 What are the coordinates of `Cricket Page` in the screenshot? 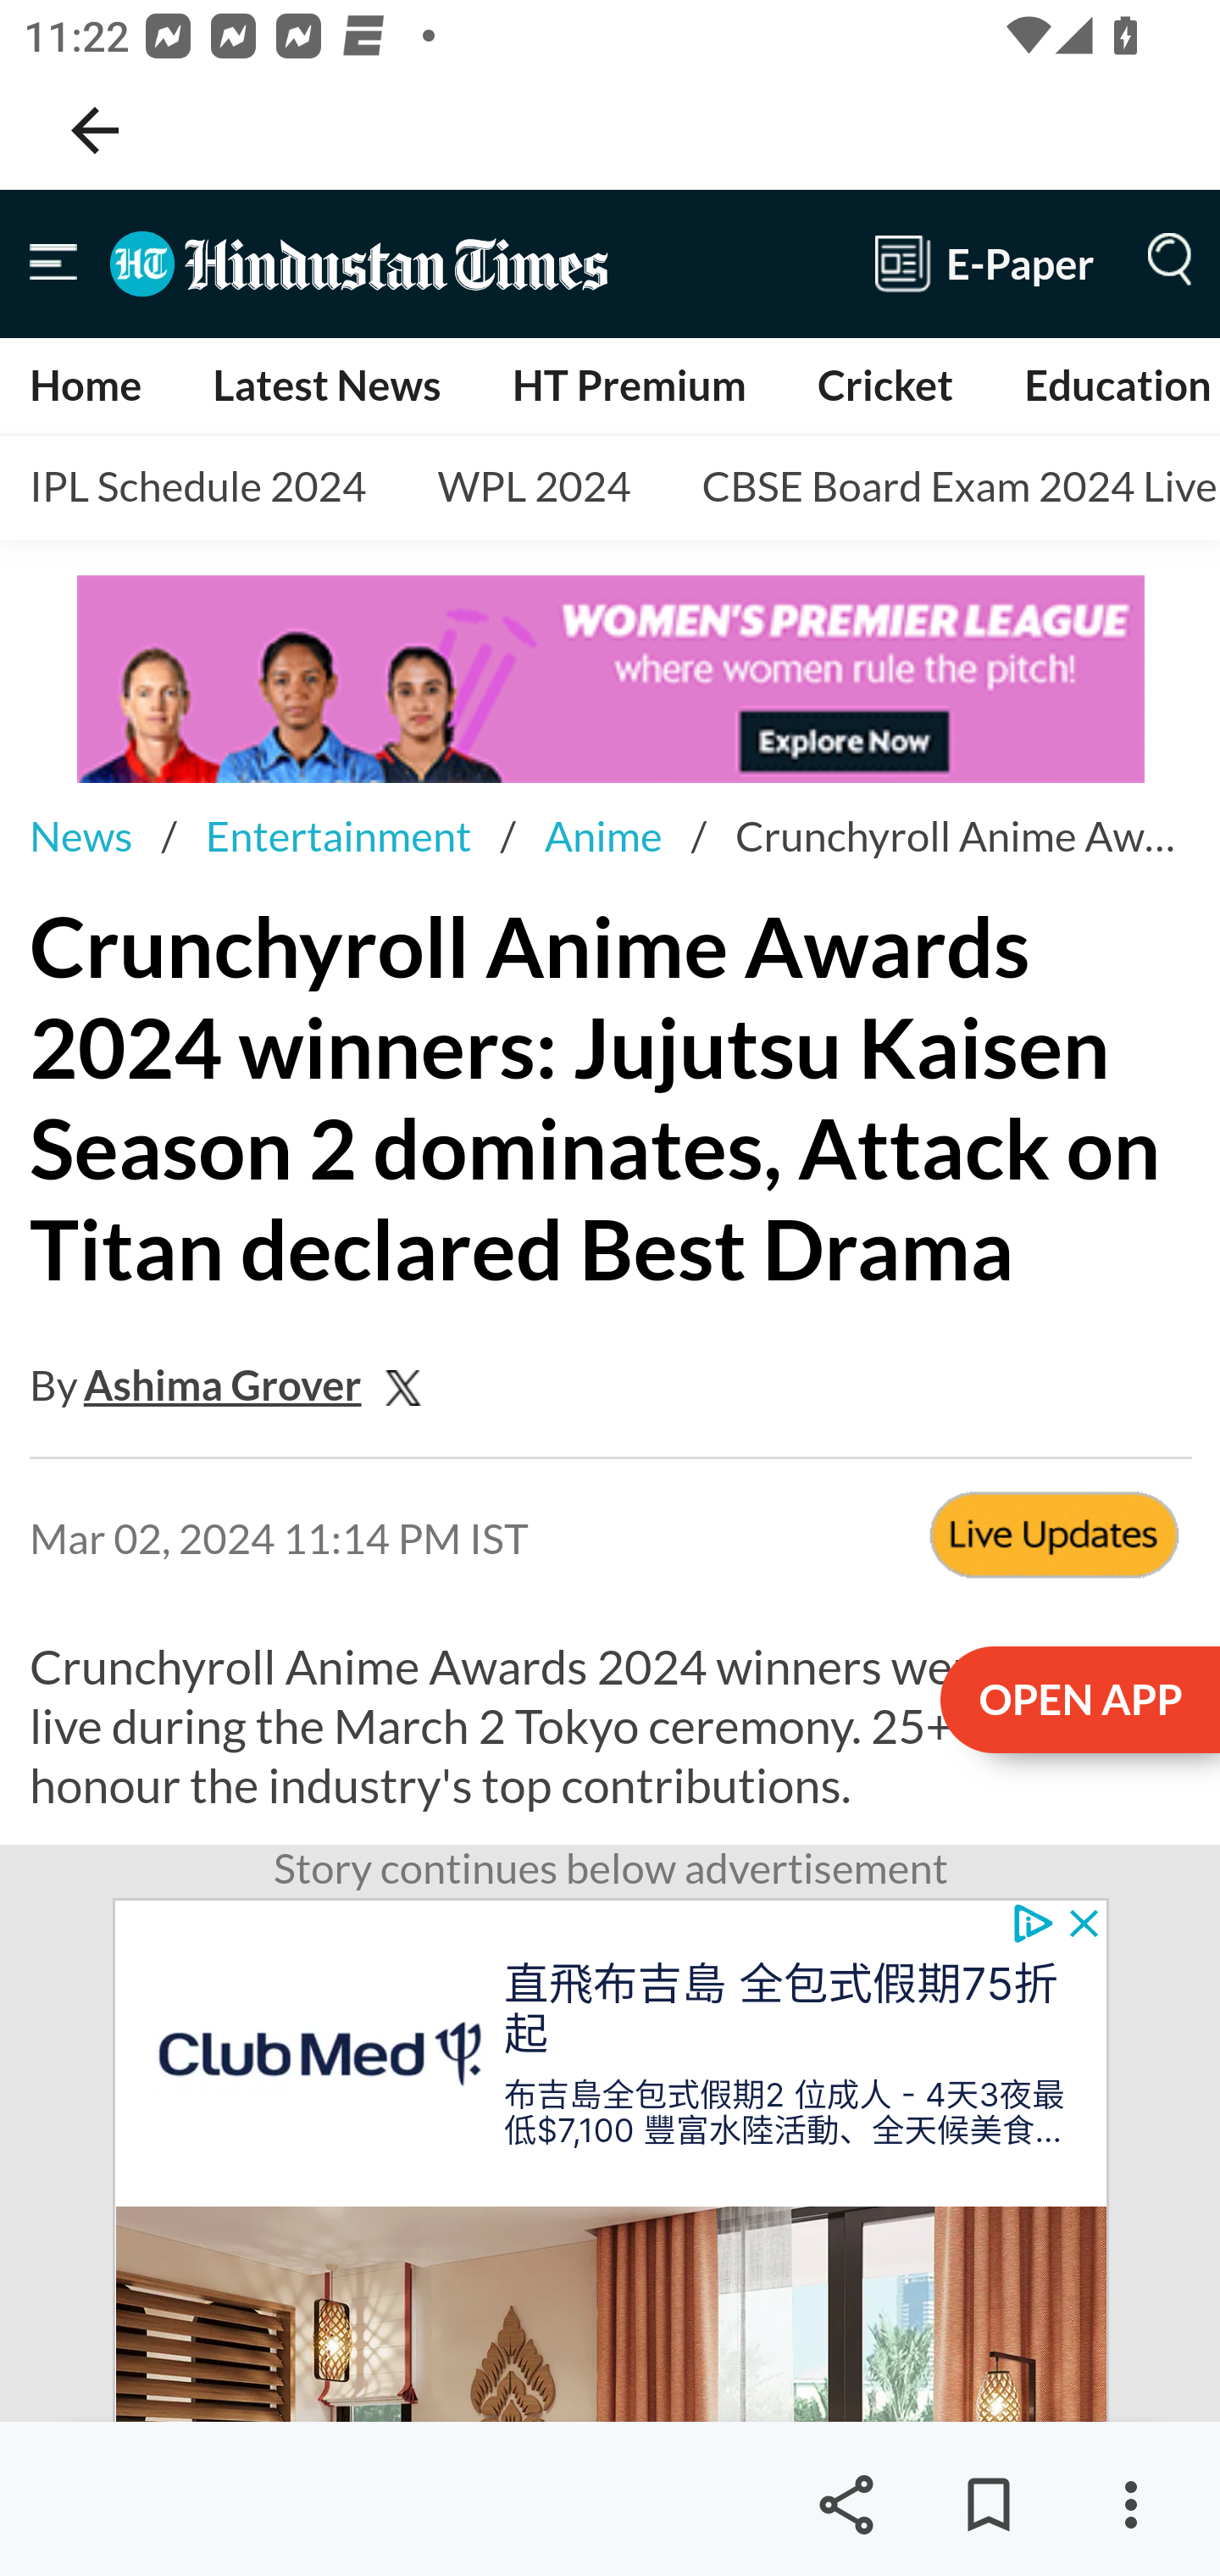 It's located at (1054, 1539).